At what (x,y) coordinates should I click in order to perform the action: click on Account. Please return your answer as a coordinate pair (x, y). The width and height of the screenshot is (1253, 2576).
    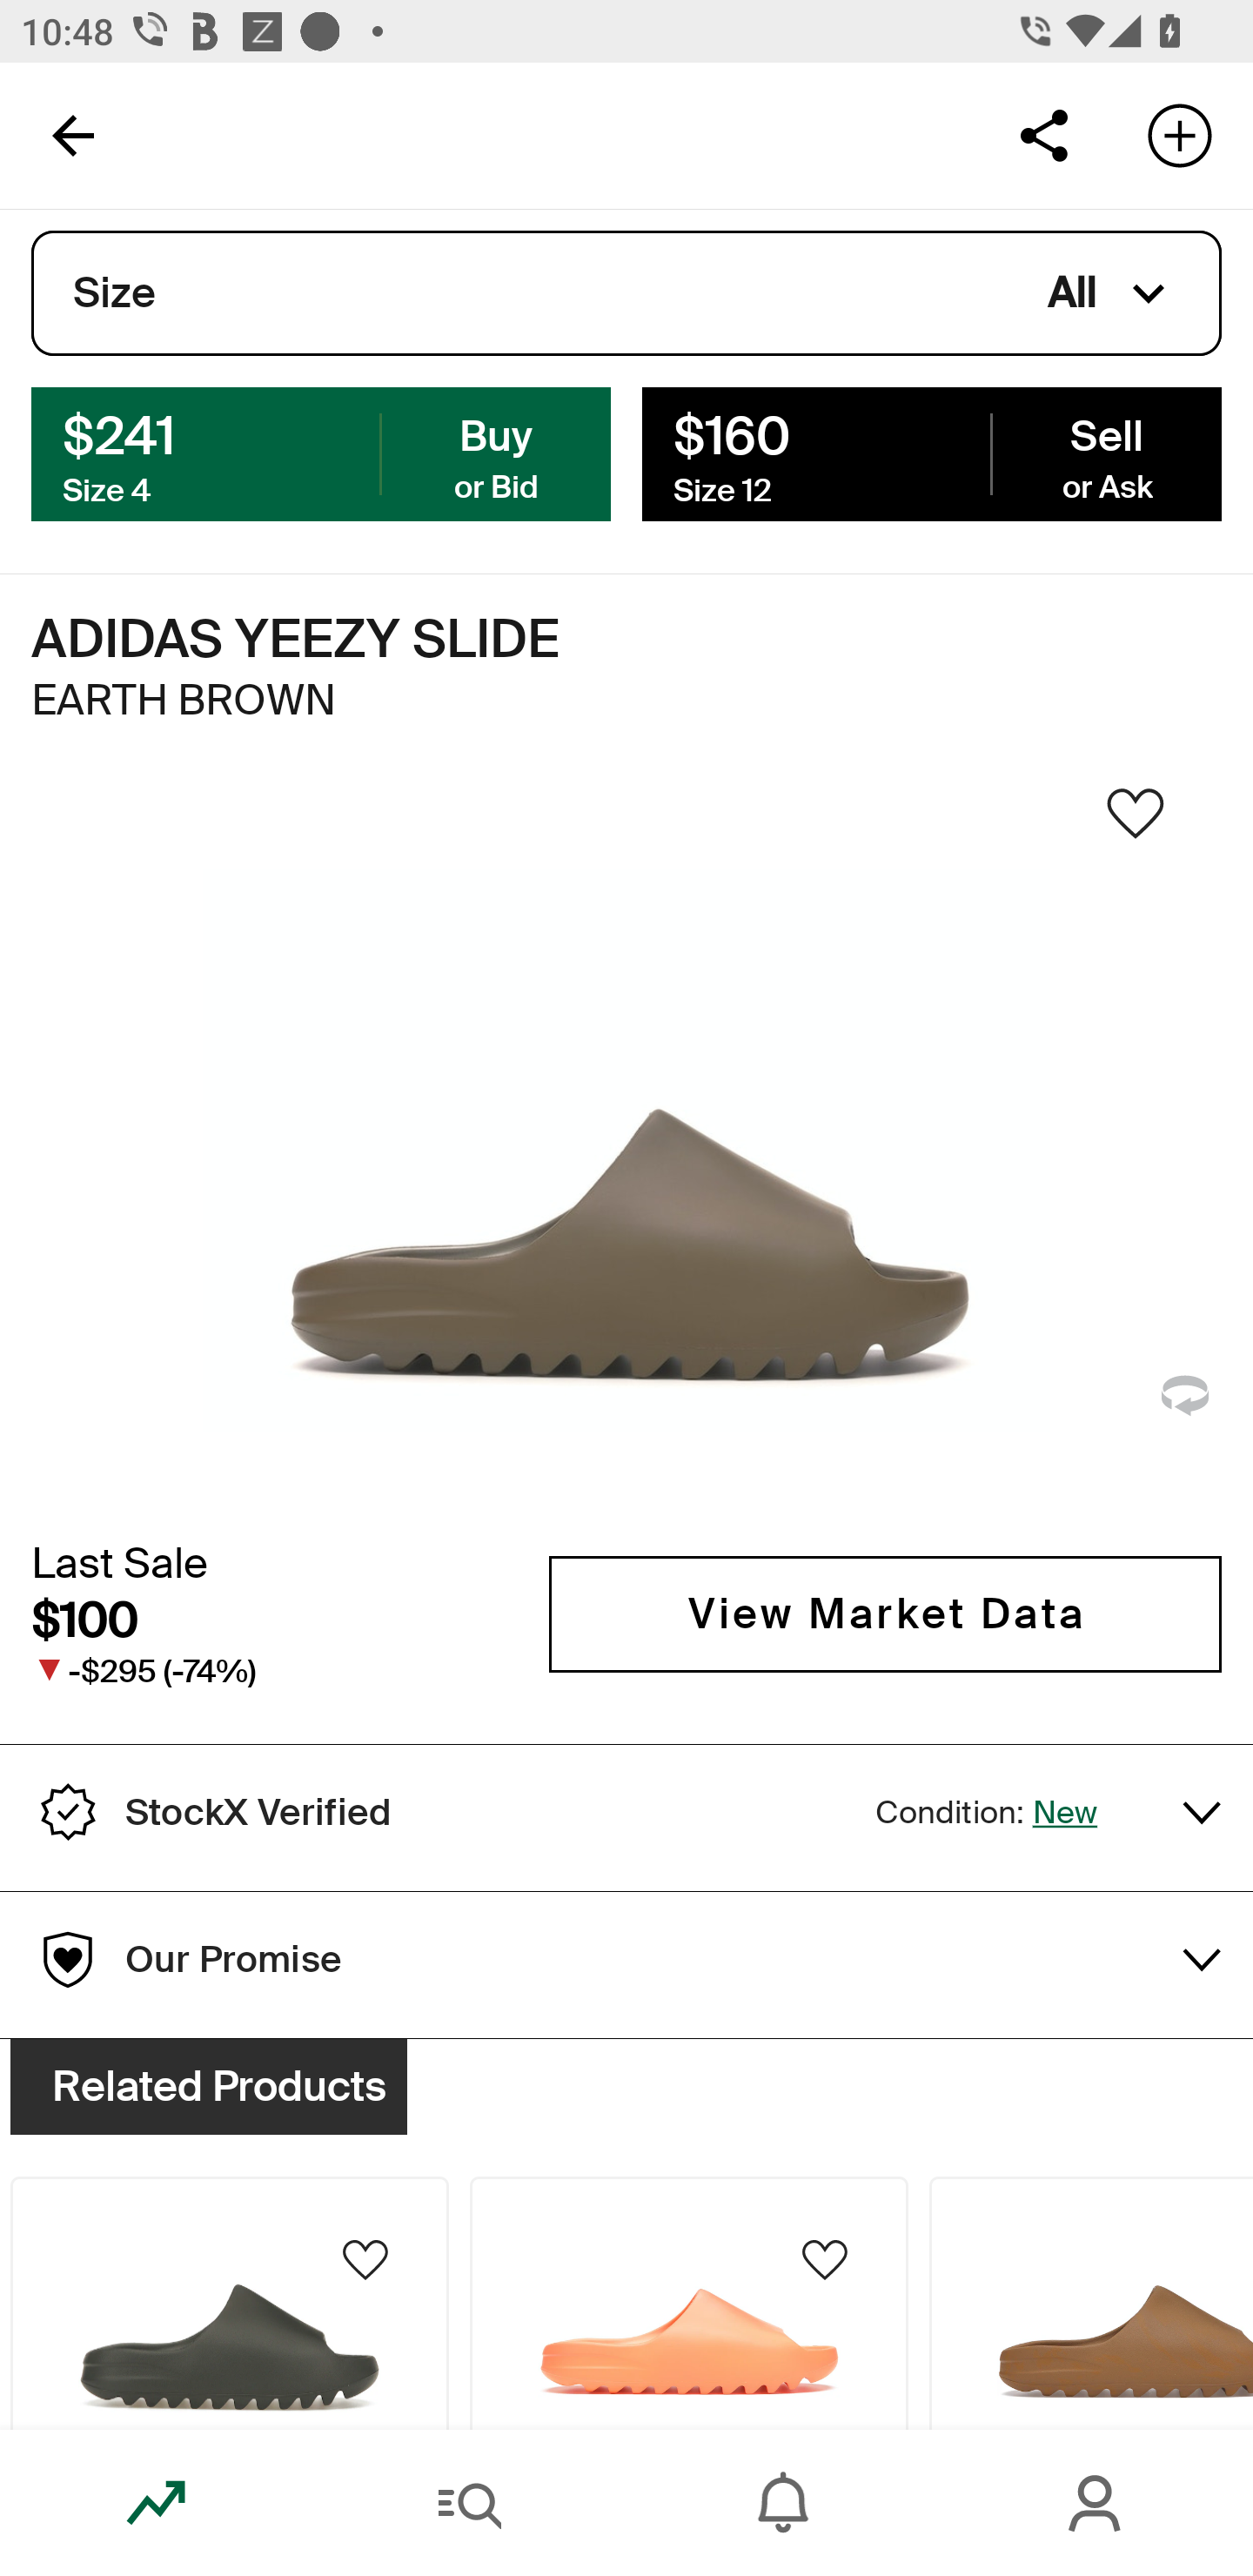
    Looking at the image, I should click on (1096, 2503).